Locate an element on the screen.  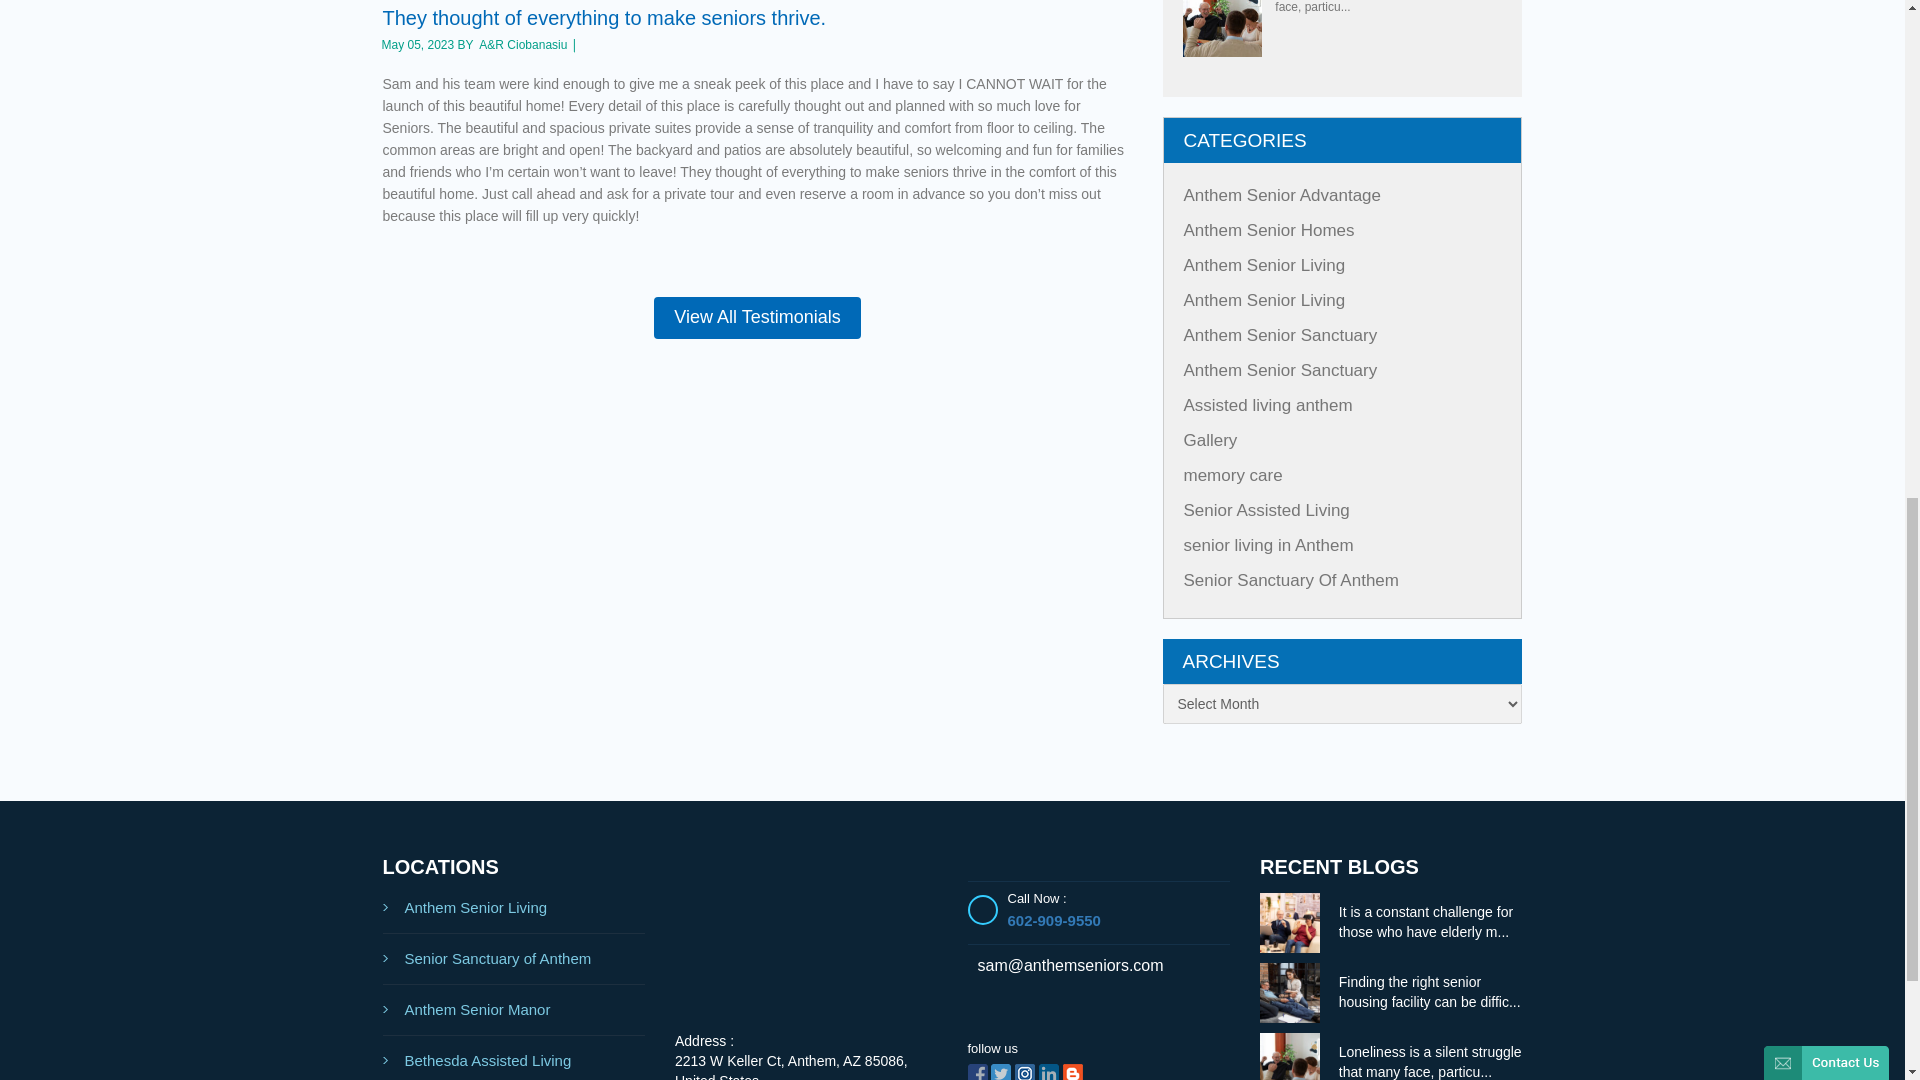
Anthem Senior Manor is located at coordinates (514, 1010).